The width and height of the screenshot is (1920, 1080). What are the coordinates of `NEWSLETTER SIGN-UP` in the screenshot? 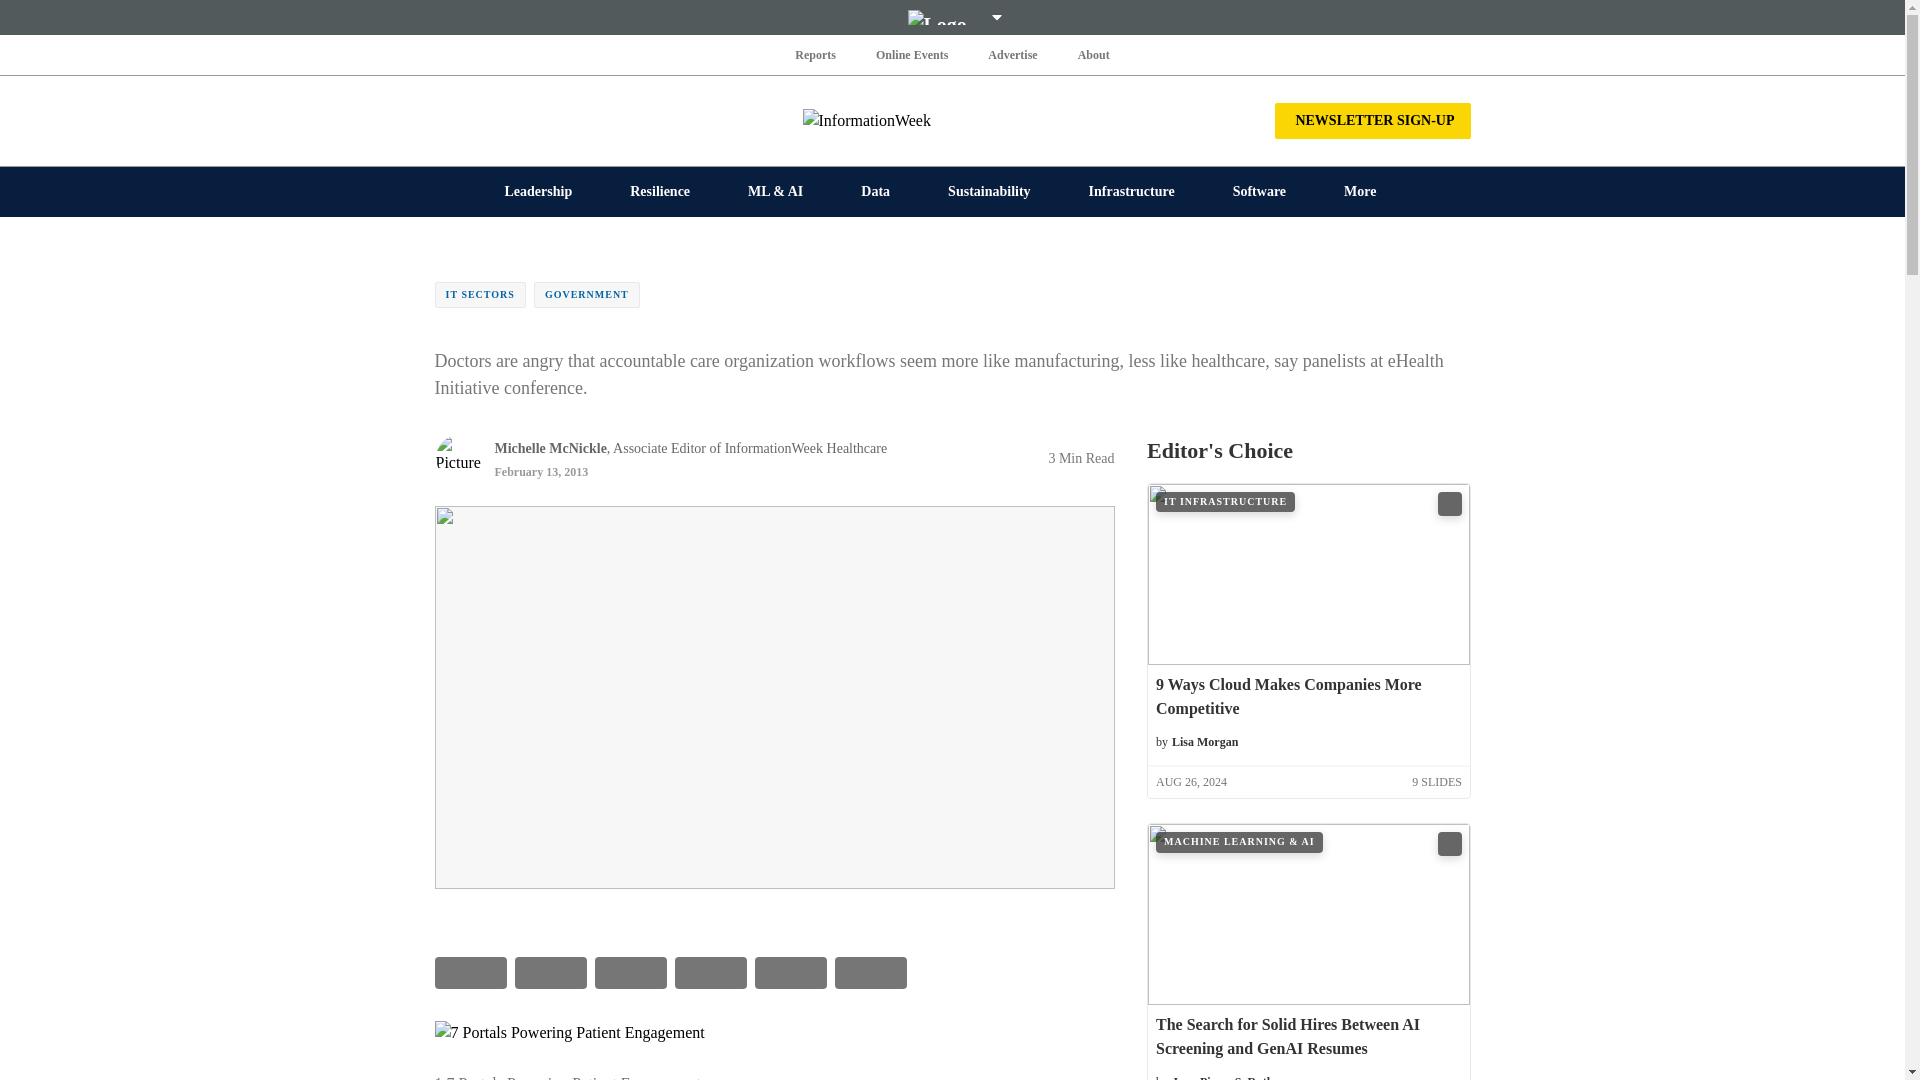 It's located at (1372, 120).